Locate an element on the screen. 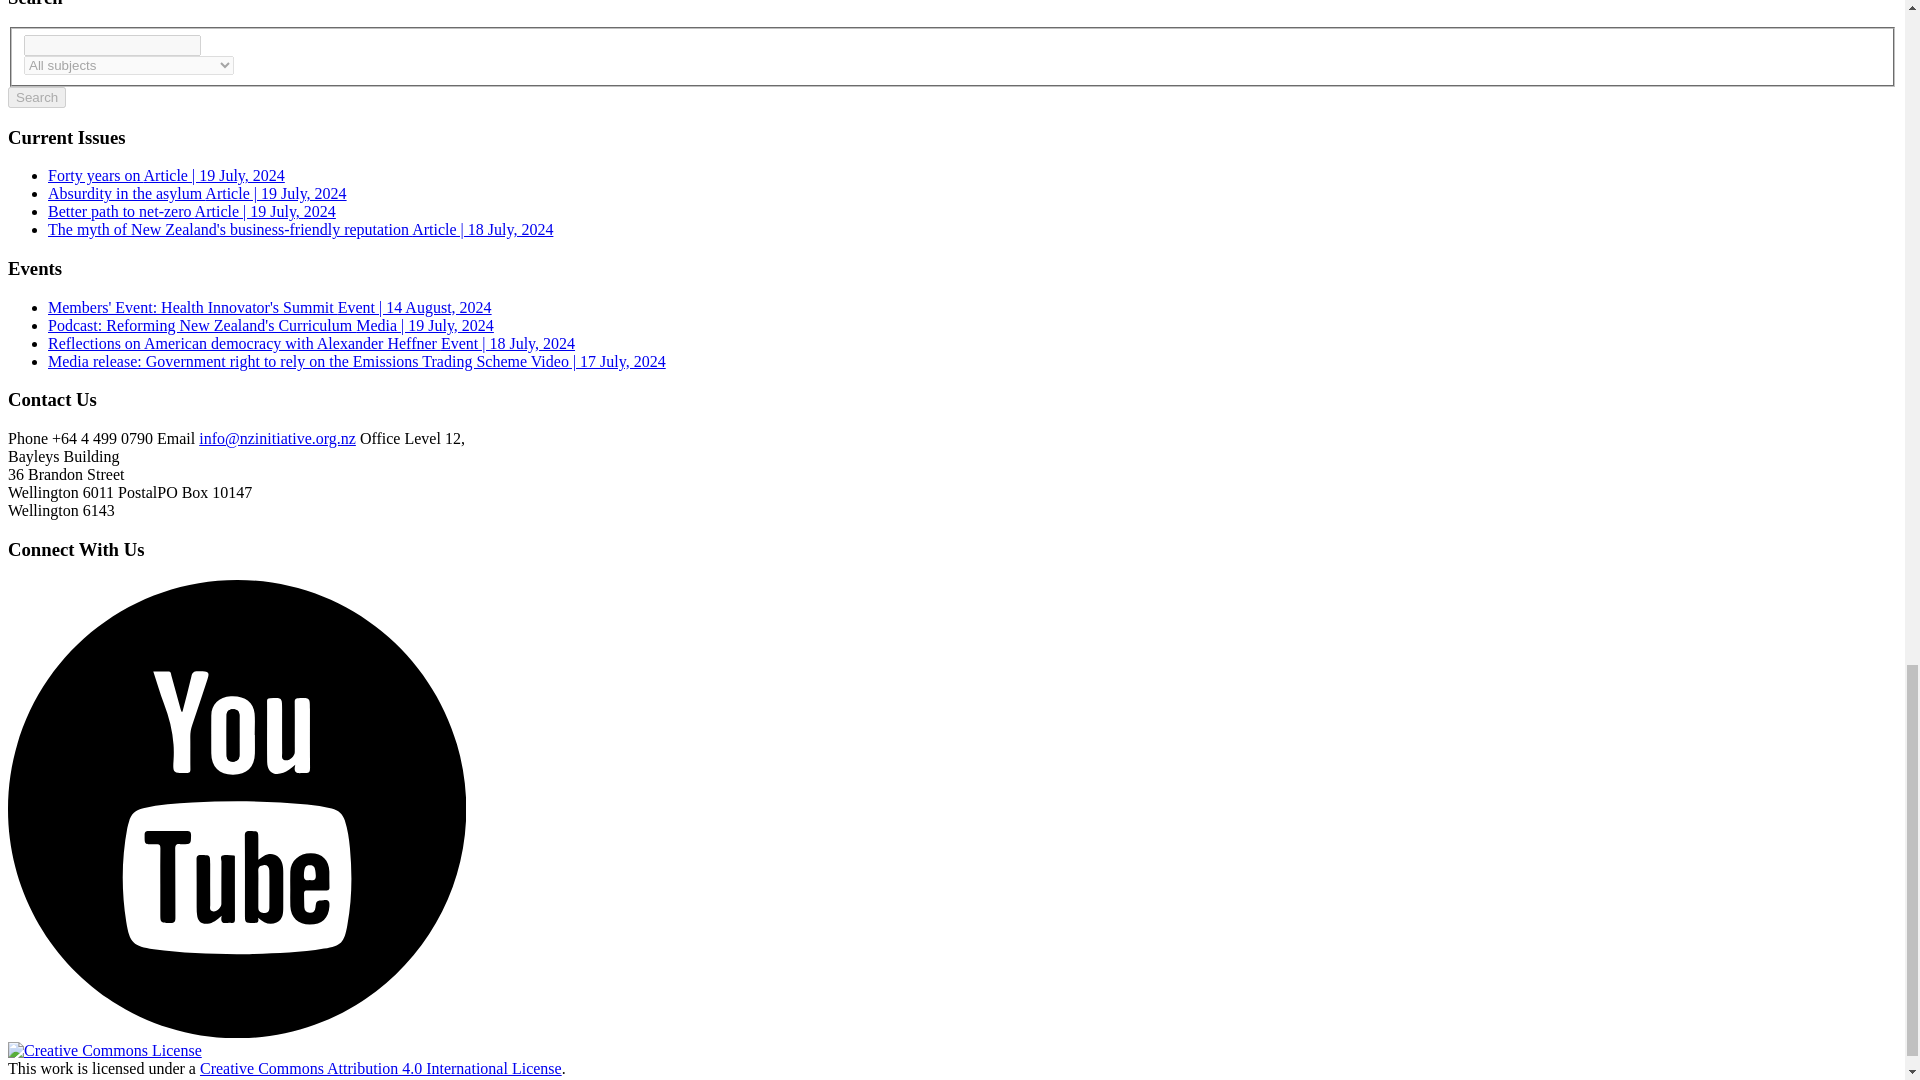  The myth of New Zealand's business-friendly reputation is located at coordinates (300, 229).